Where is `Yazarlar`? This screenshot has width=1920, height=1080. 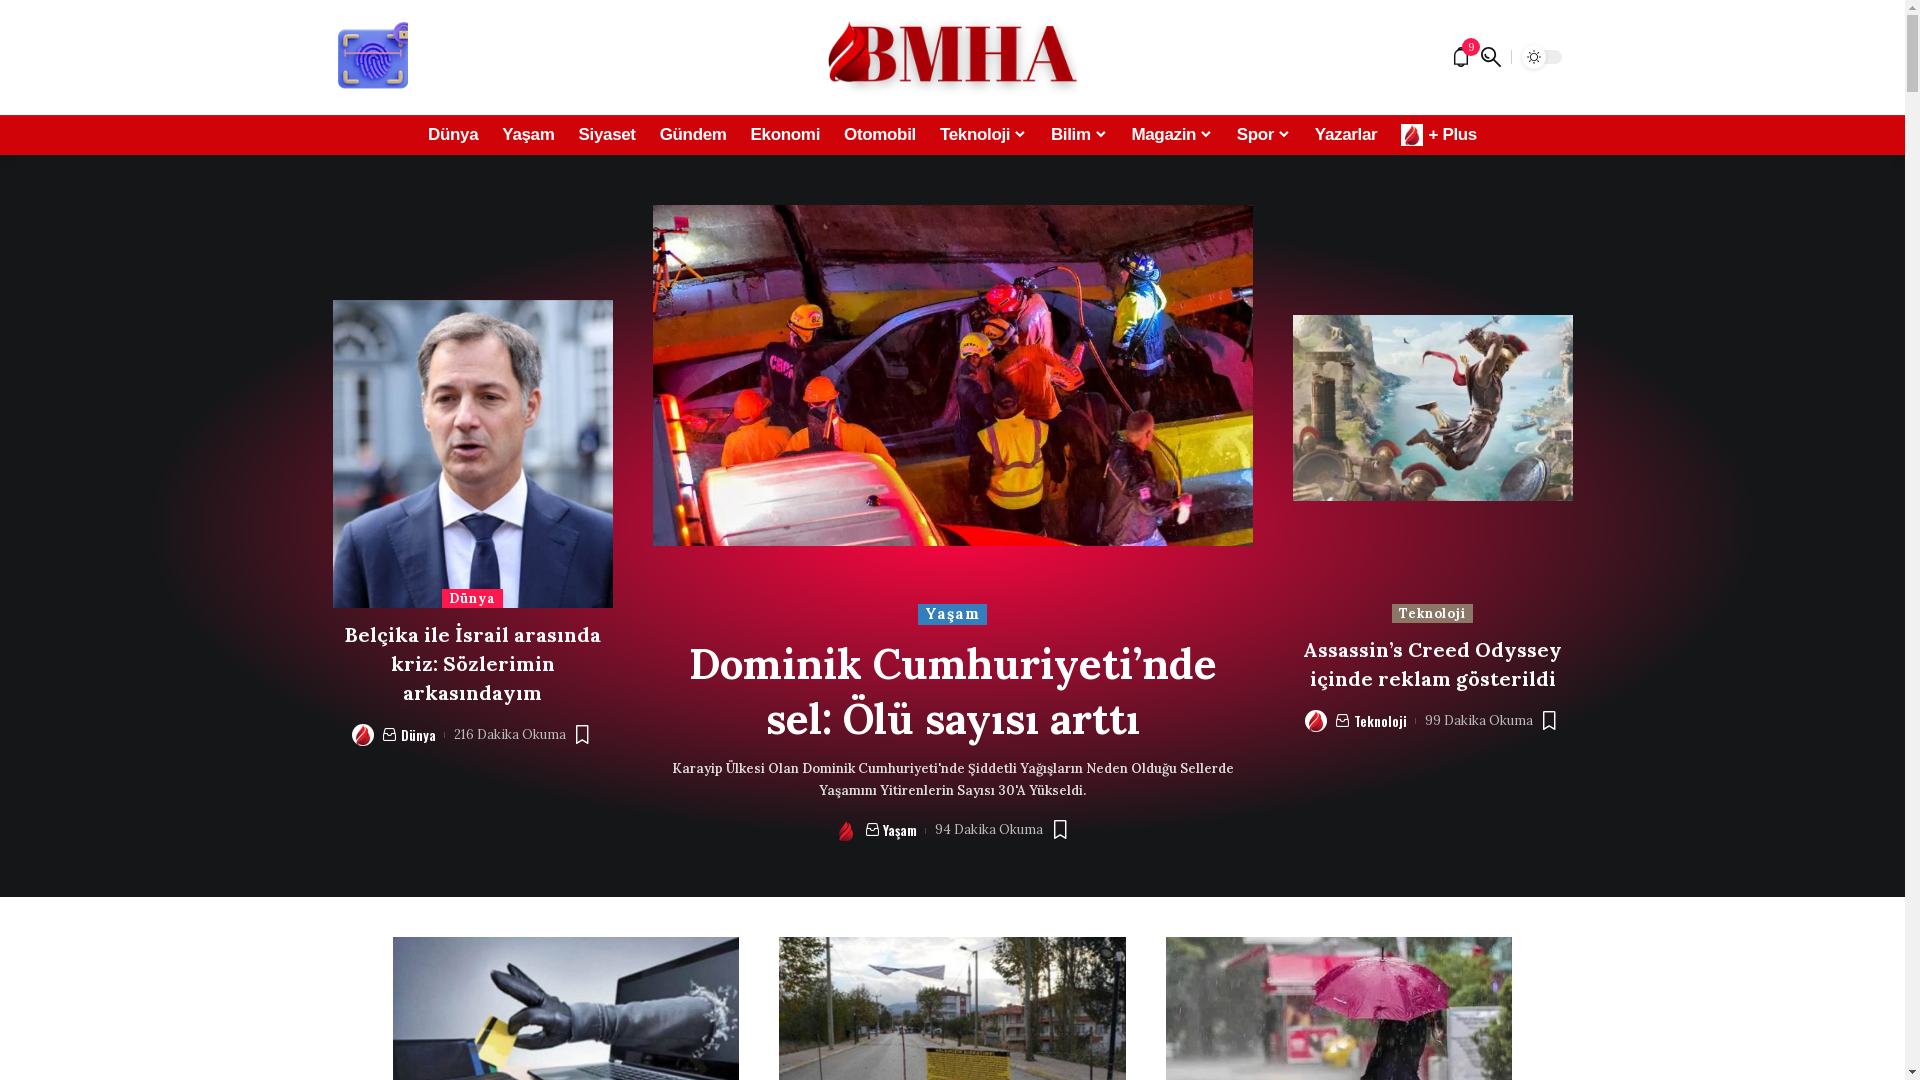
Yazarlar is located at coordinates (1346, 135).